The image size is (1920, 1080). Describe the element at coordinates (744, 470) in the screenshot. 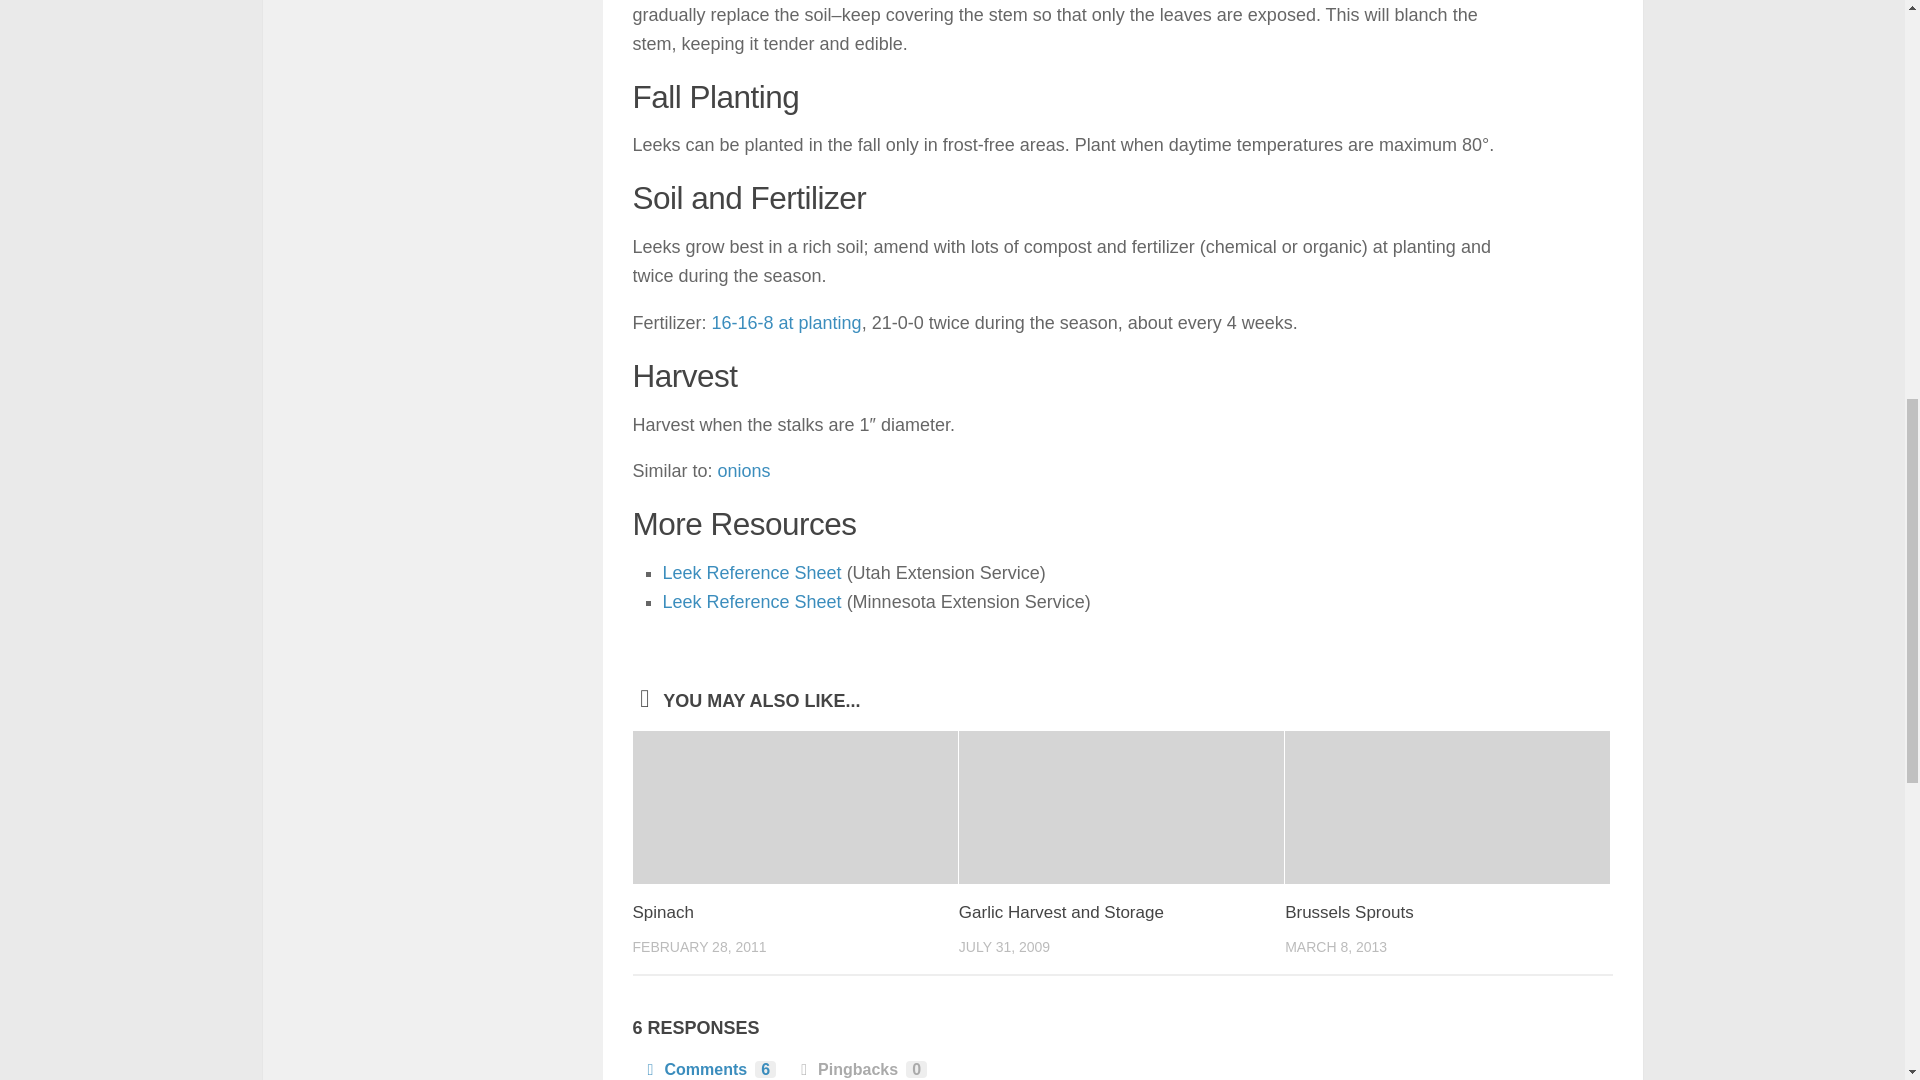

I see `onions` at that location.